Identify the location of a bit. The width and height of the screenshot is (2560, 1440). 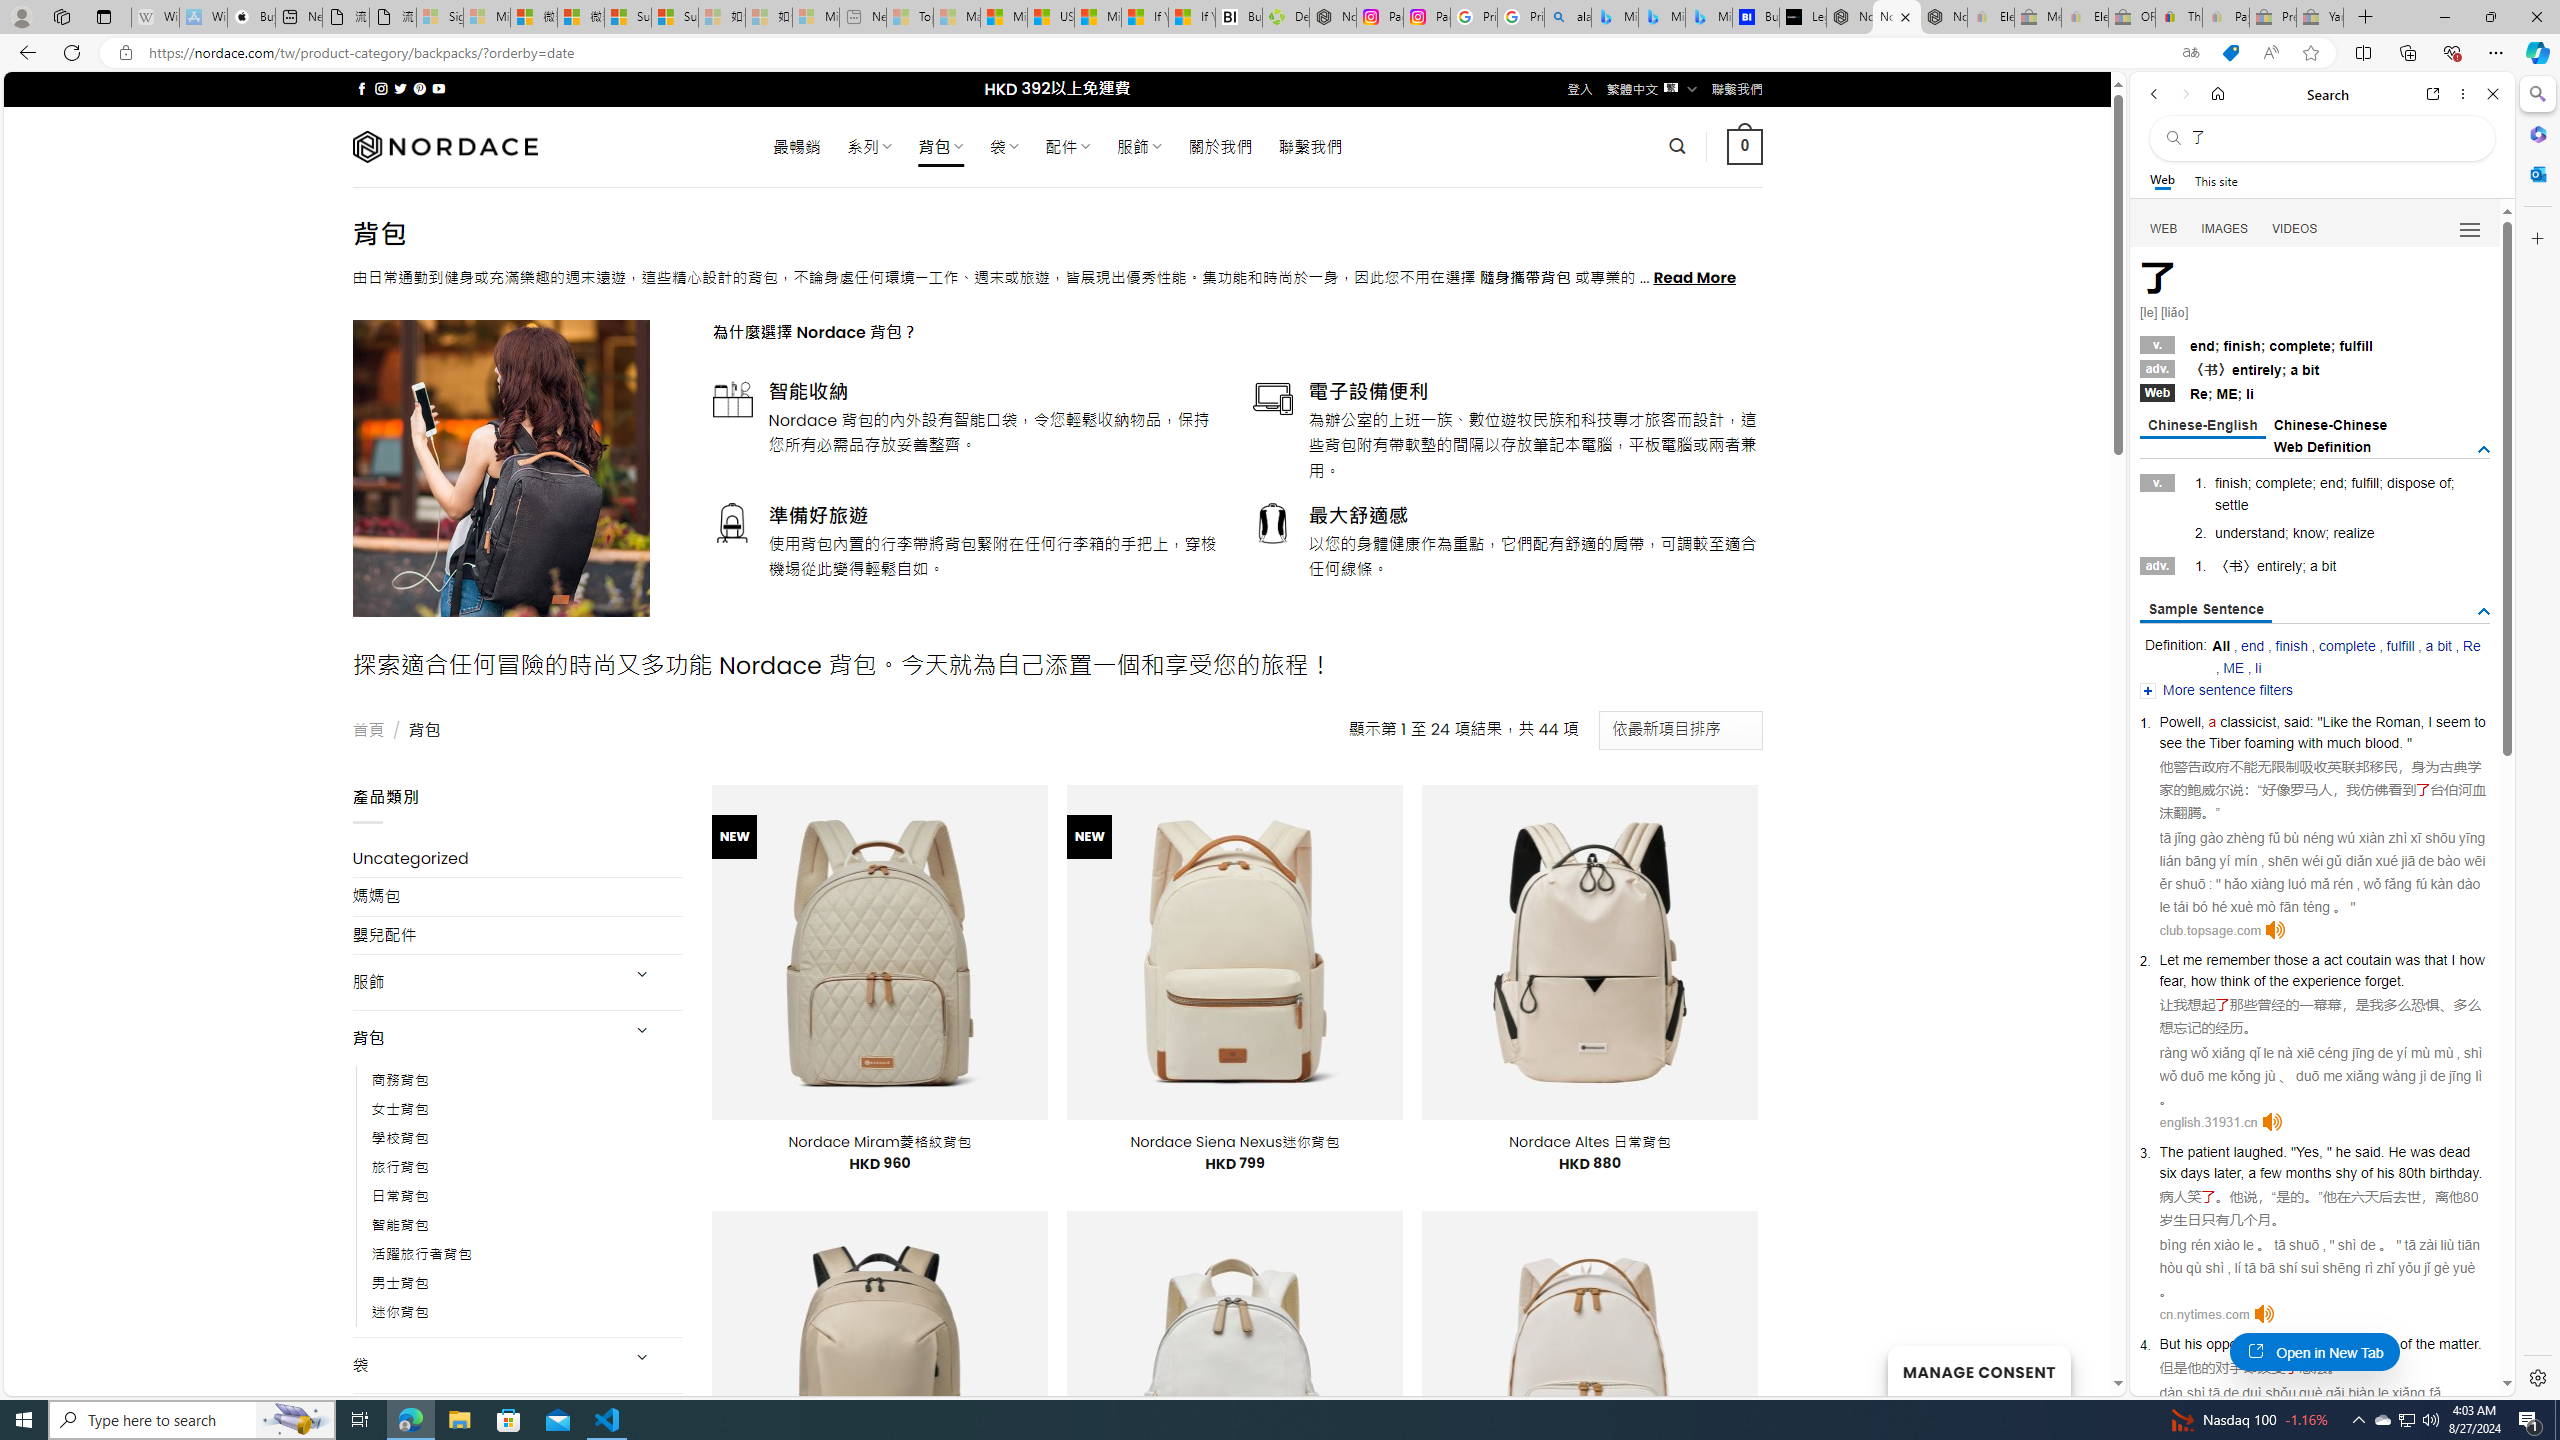
(2438, 646).